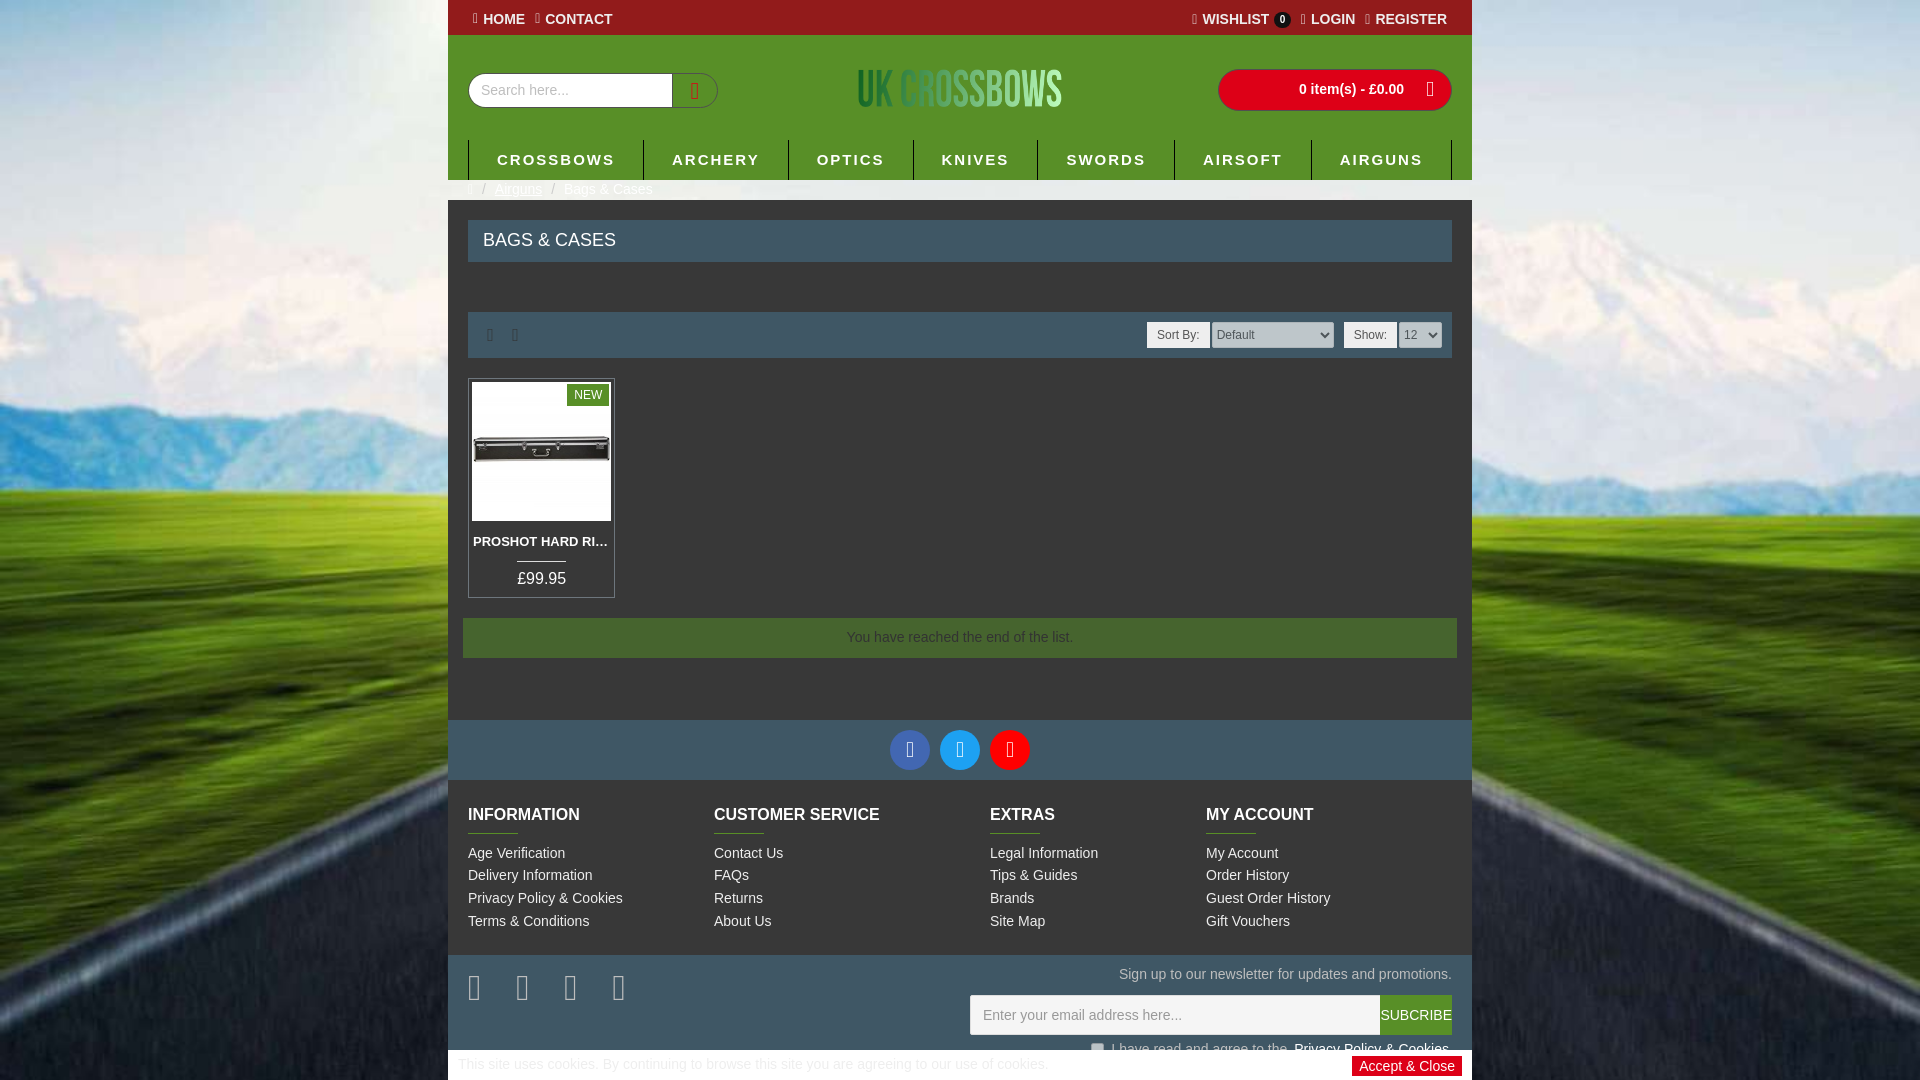 The width and height of the screenshot is (1920, 1080). I want to click on KNIVES, so click(541, 451).